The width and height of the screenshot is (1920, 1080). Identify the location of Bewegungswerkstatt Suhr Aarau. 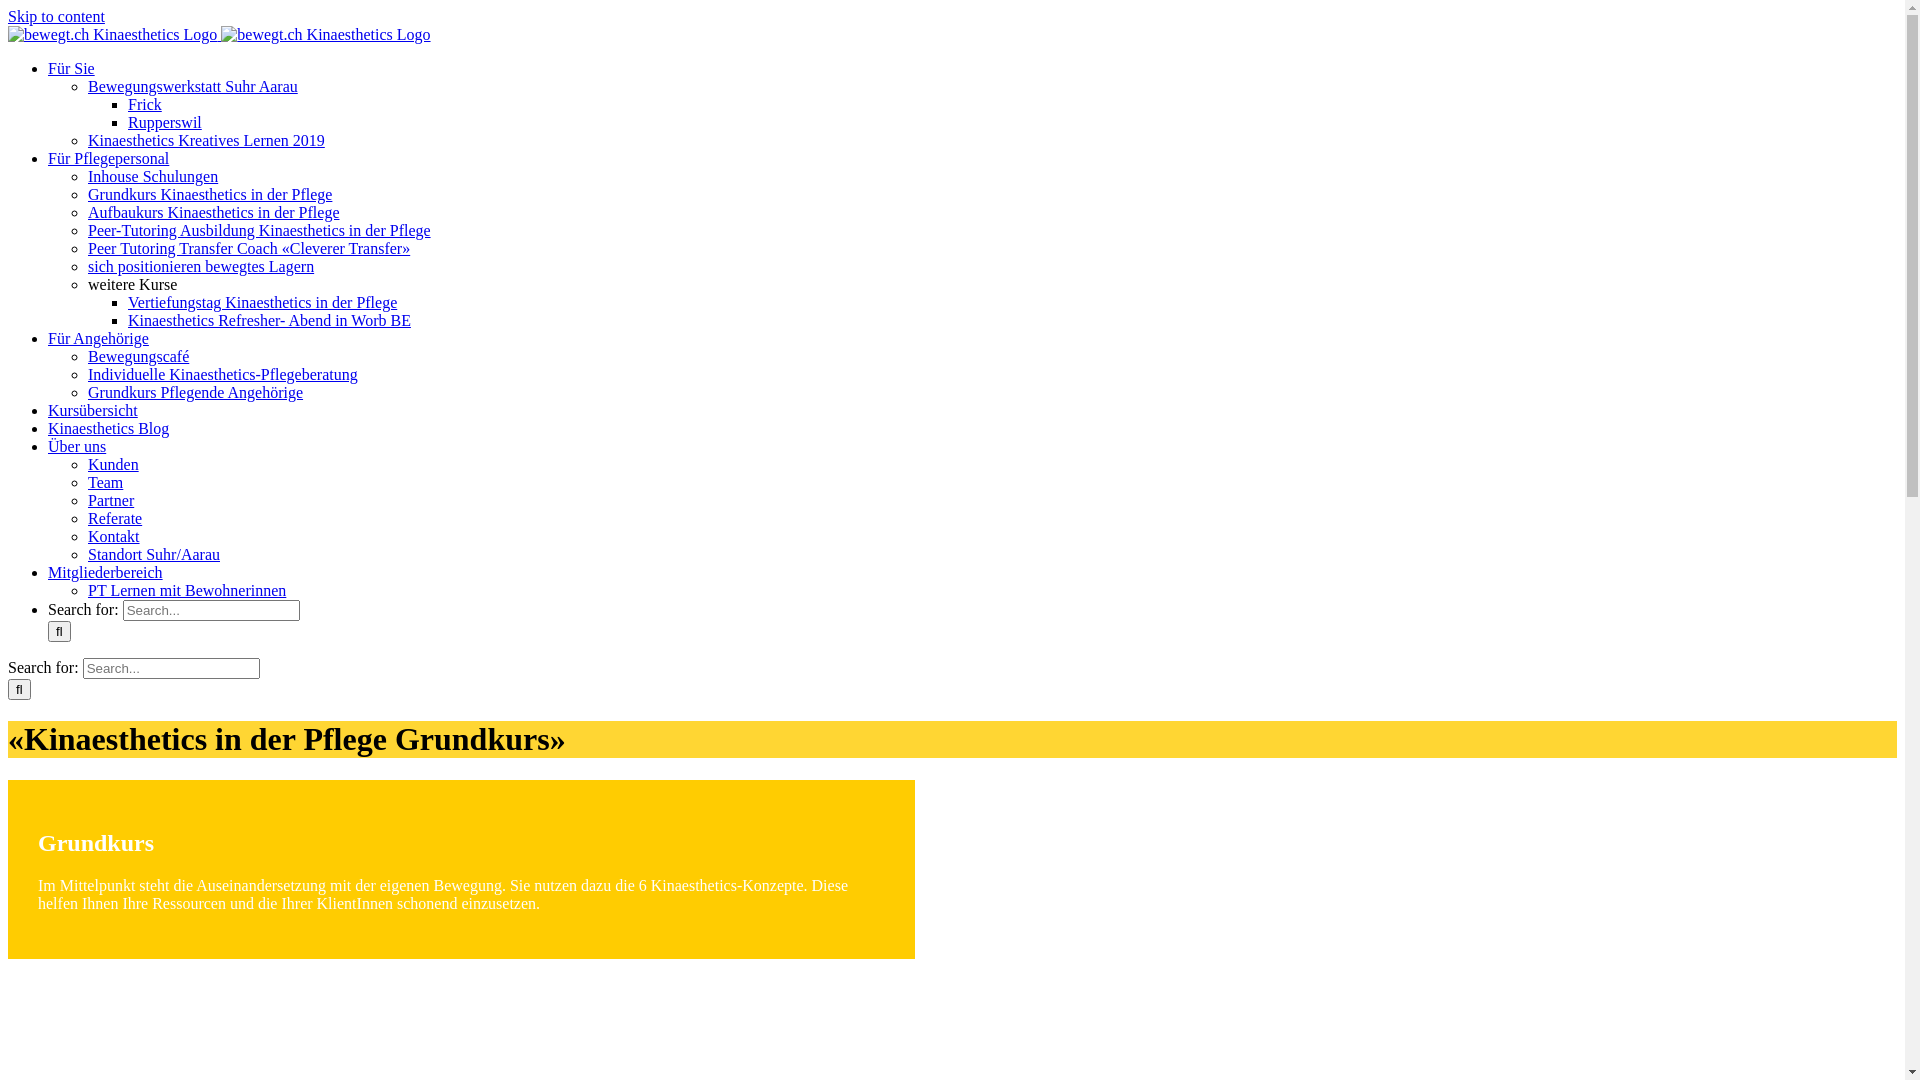
(193, 86).